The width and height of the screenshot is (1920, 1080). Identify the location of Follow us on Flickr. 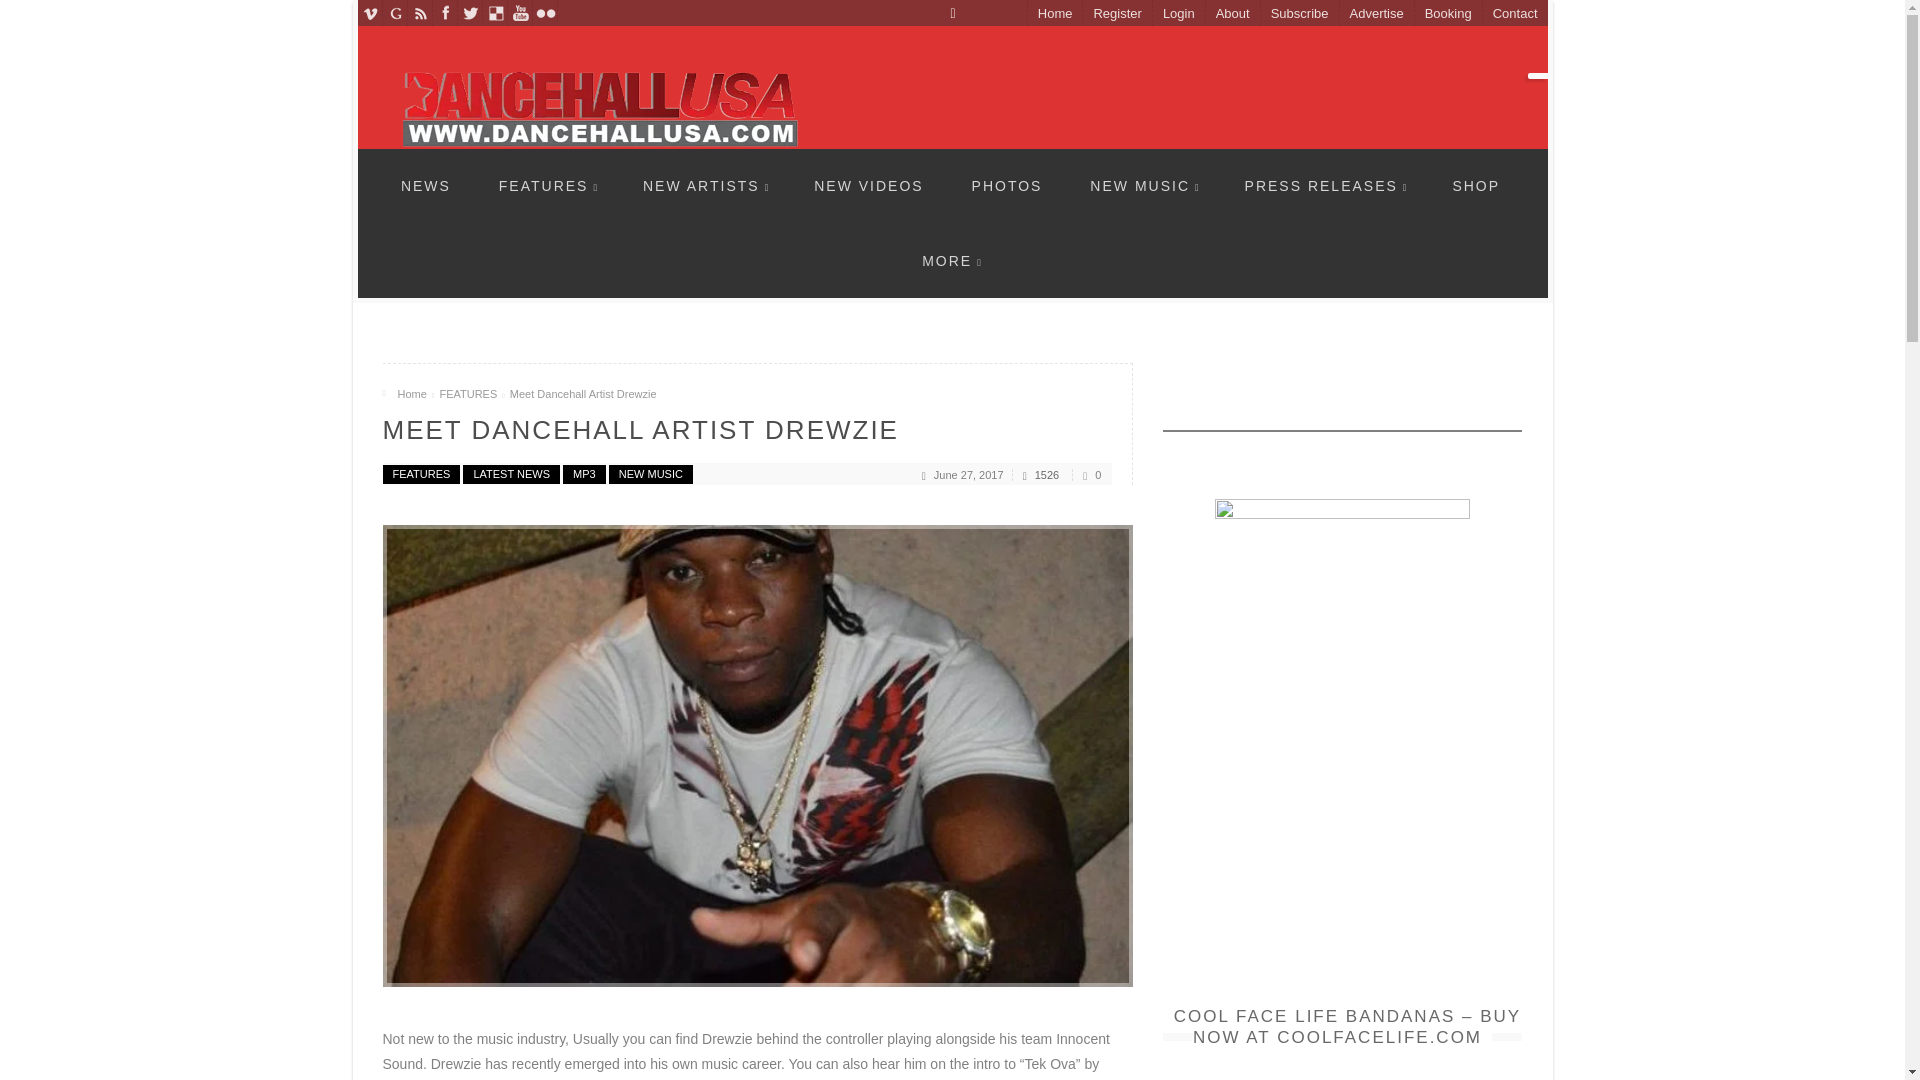
(544, 12).